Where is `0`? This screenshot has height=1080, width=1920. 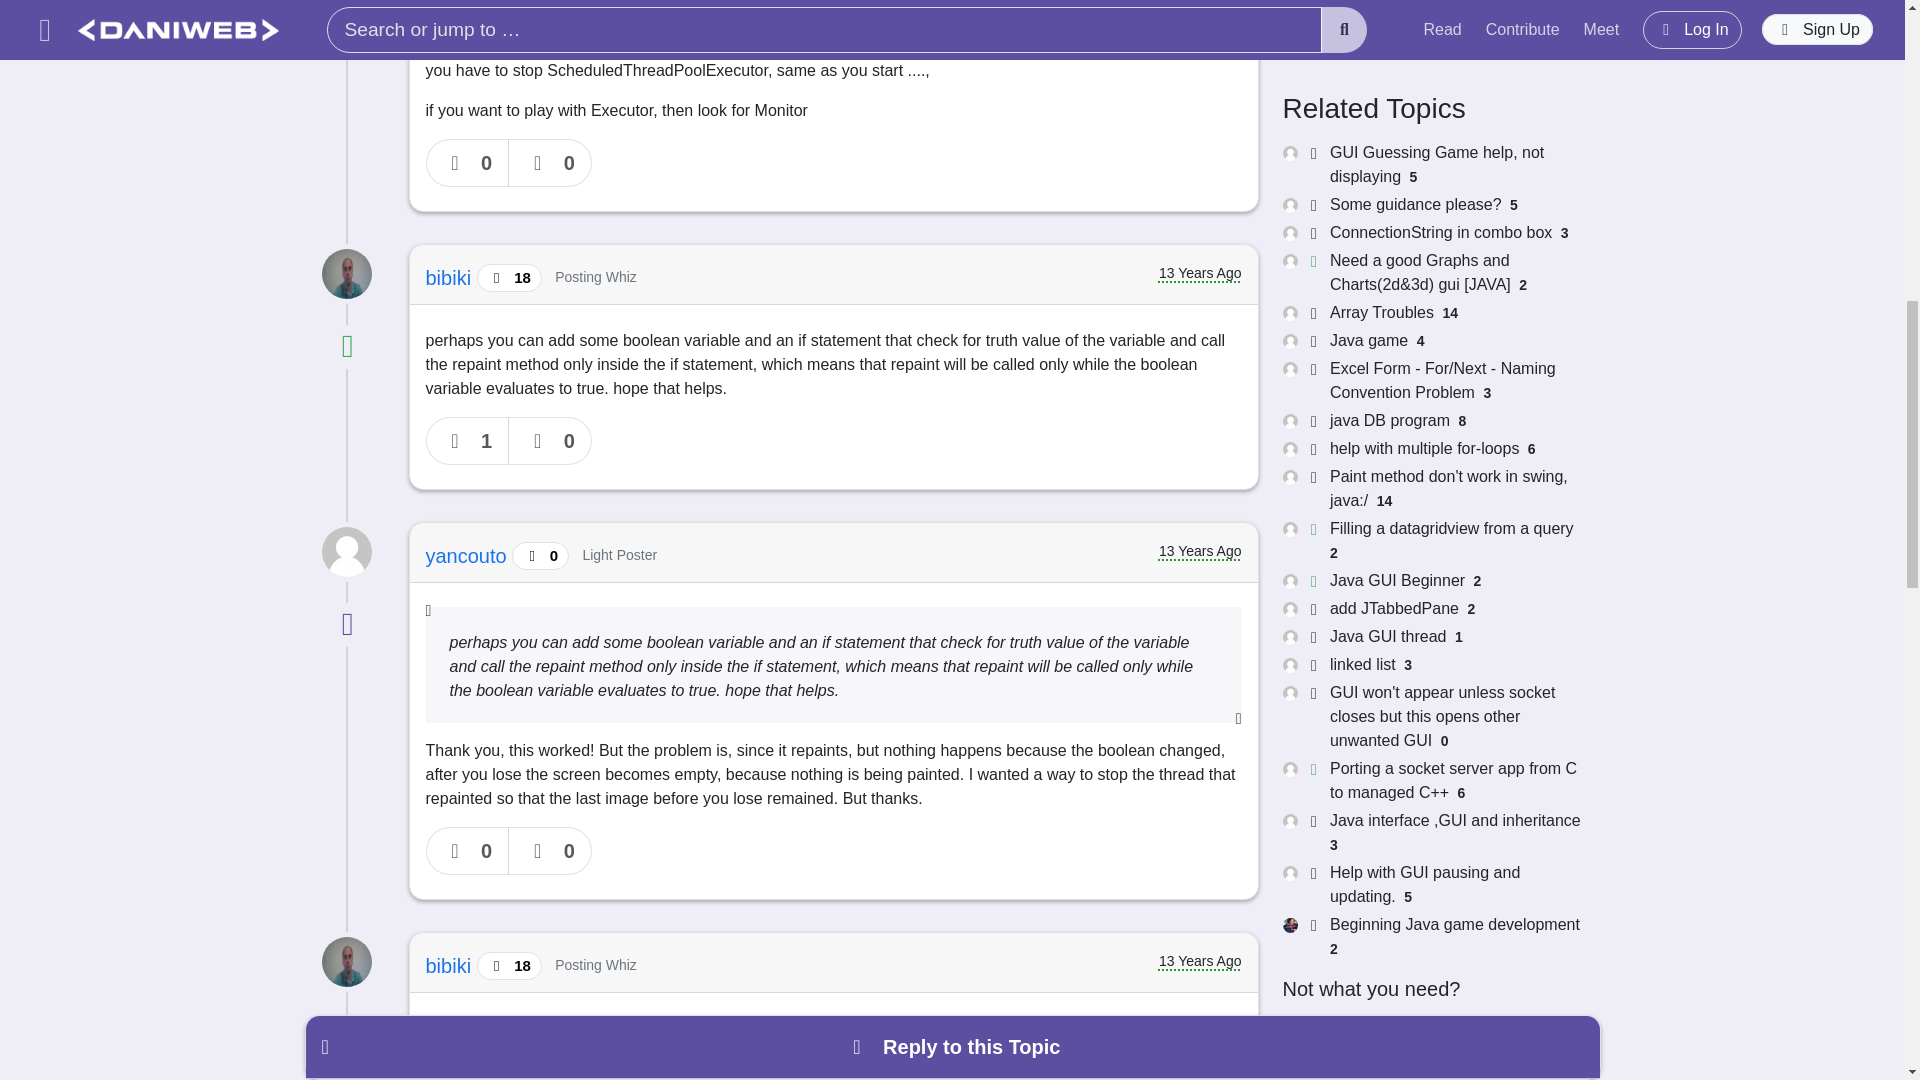
0 is located at coordinates (550, 440).